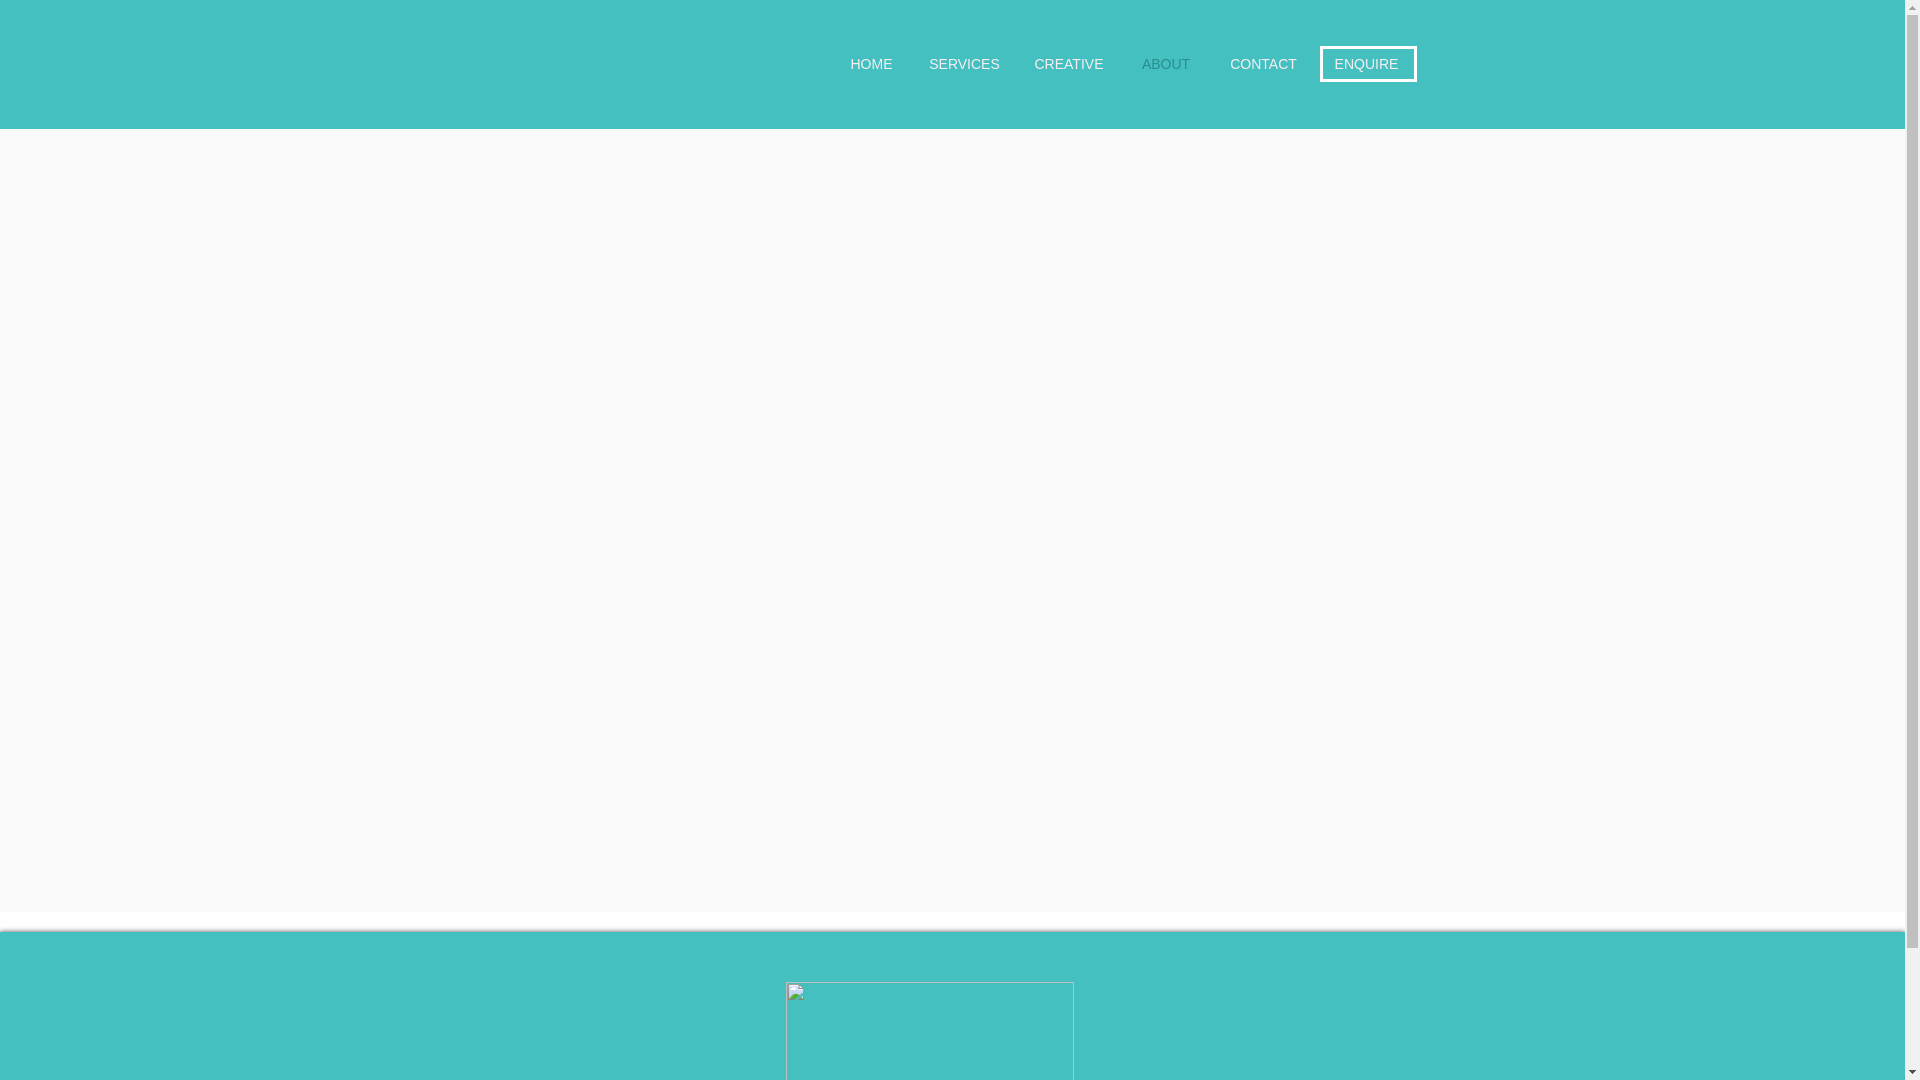 This screenshot has width=1920, height=1080. Describe the element at coordinates (1166, 64) in the screenshot. I see `ABOUT` at that location.